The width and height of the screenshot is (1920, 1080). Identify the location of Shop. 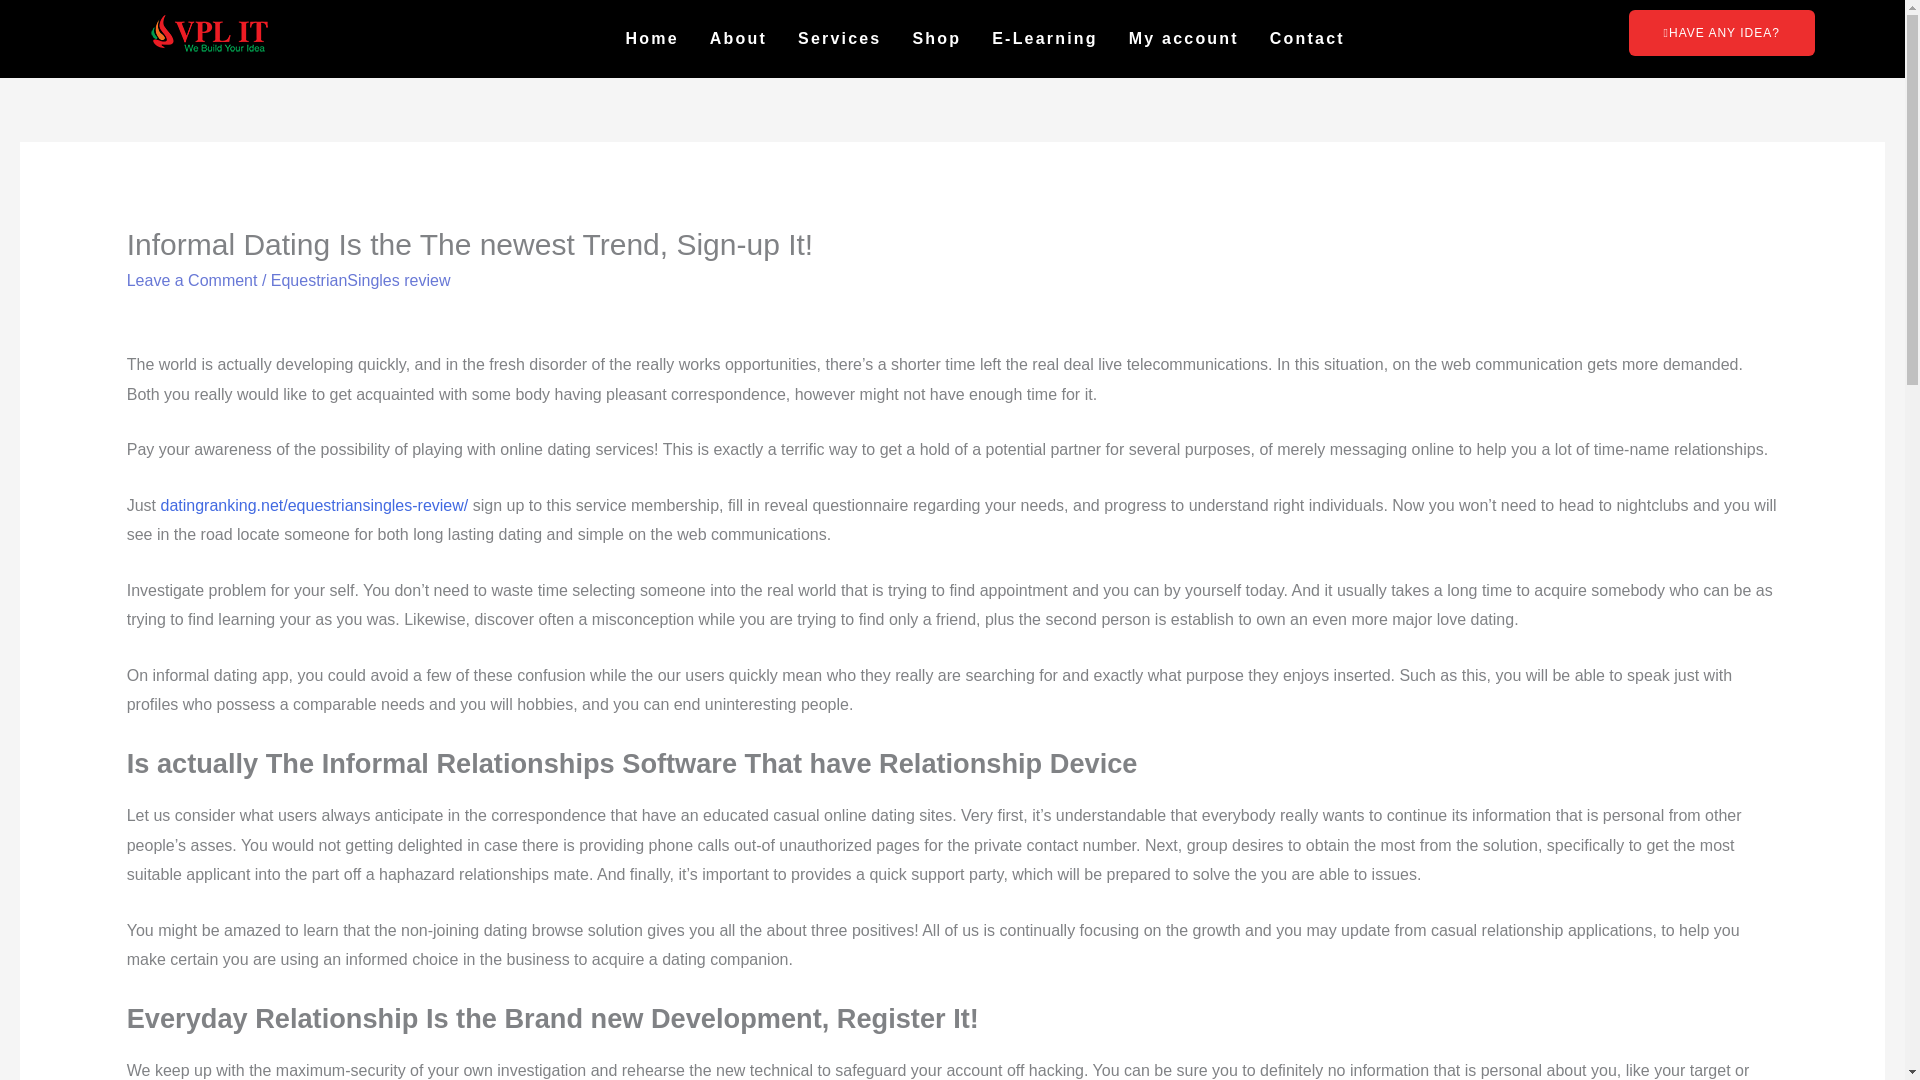
(936, 38).